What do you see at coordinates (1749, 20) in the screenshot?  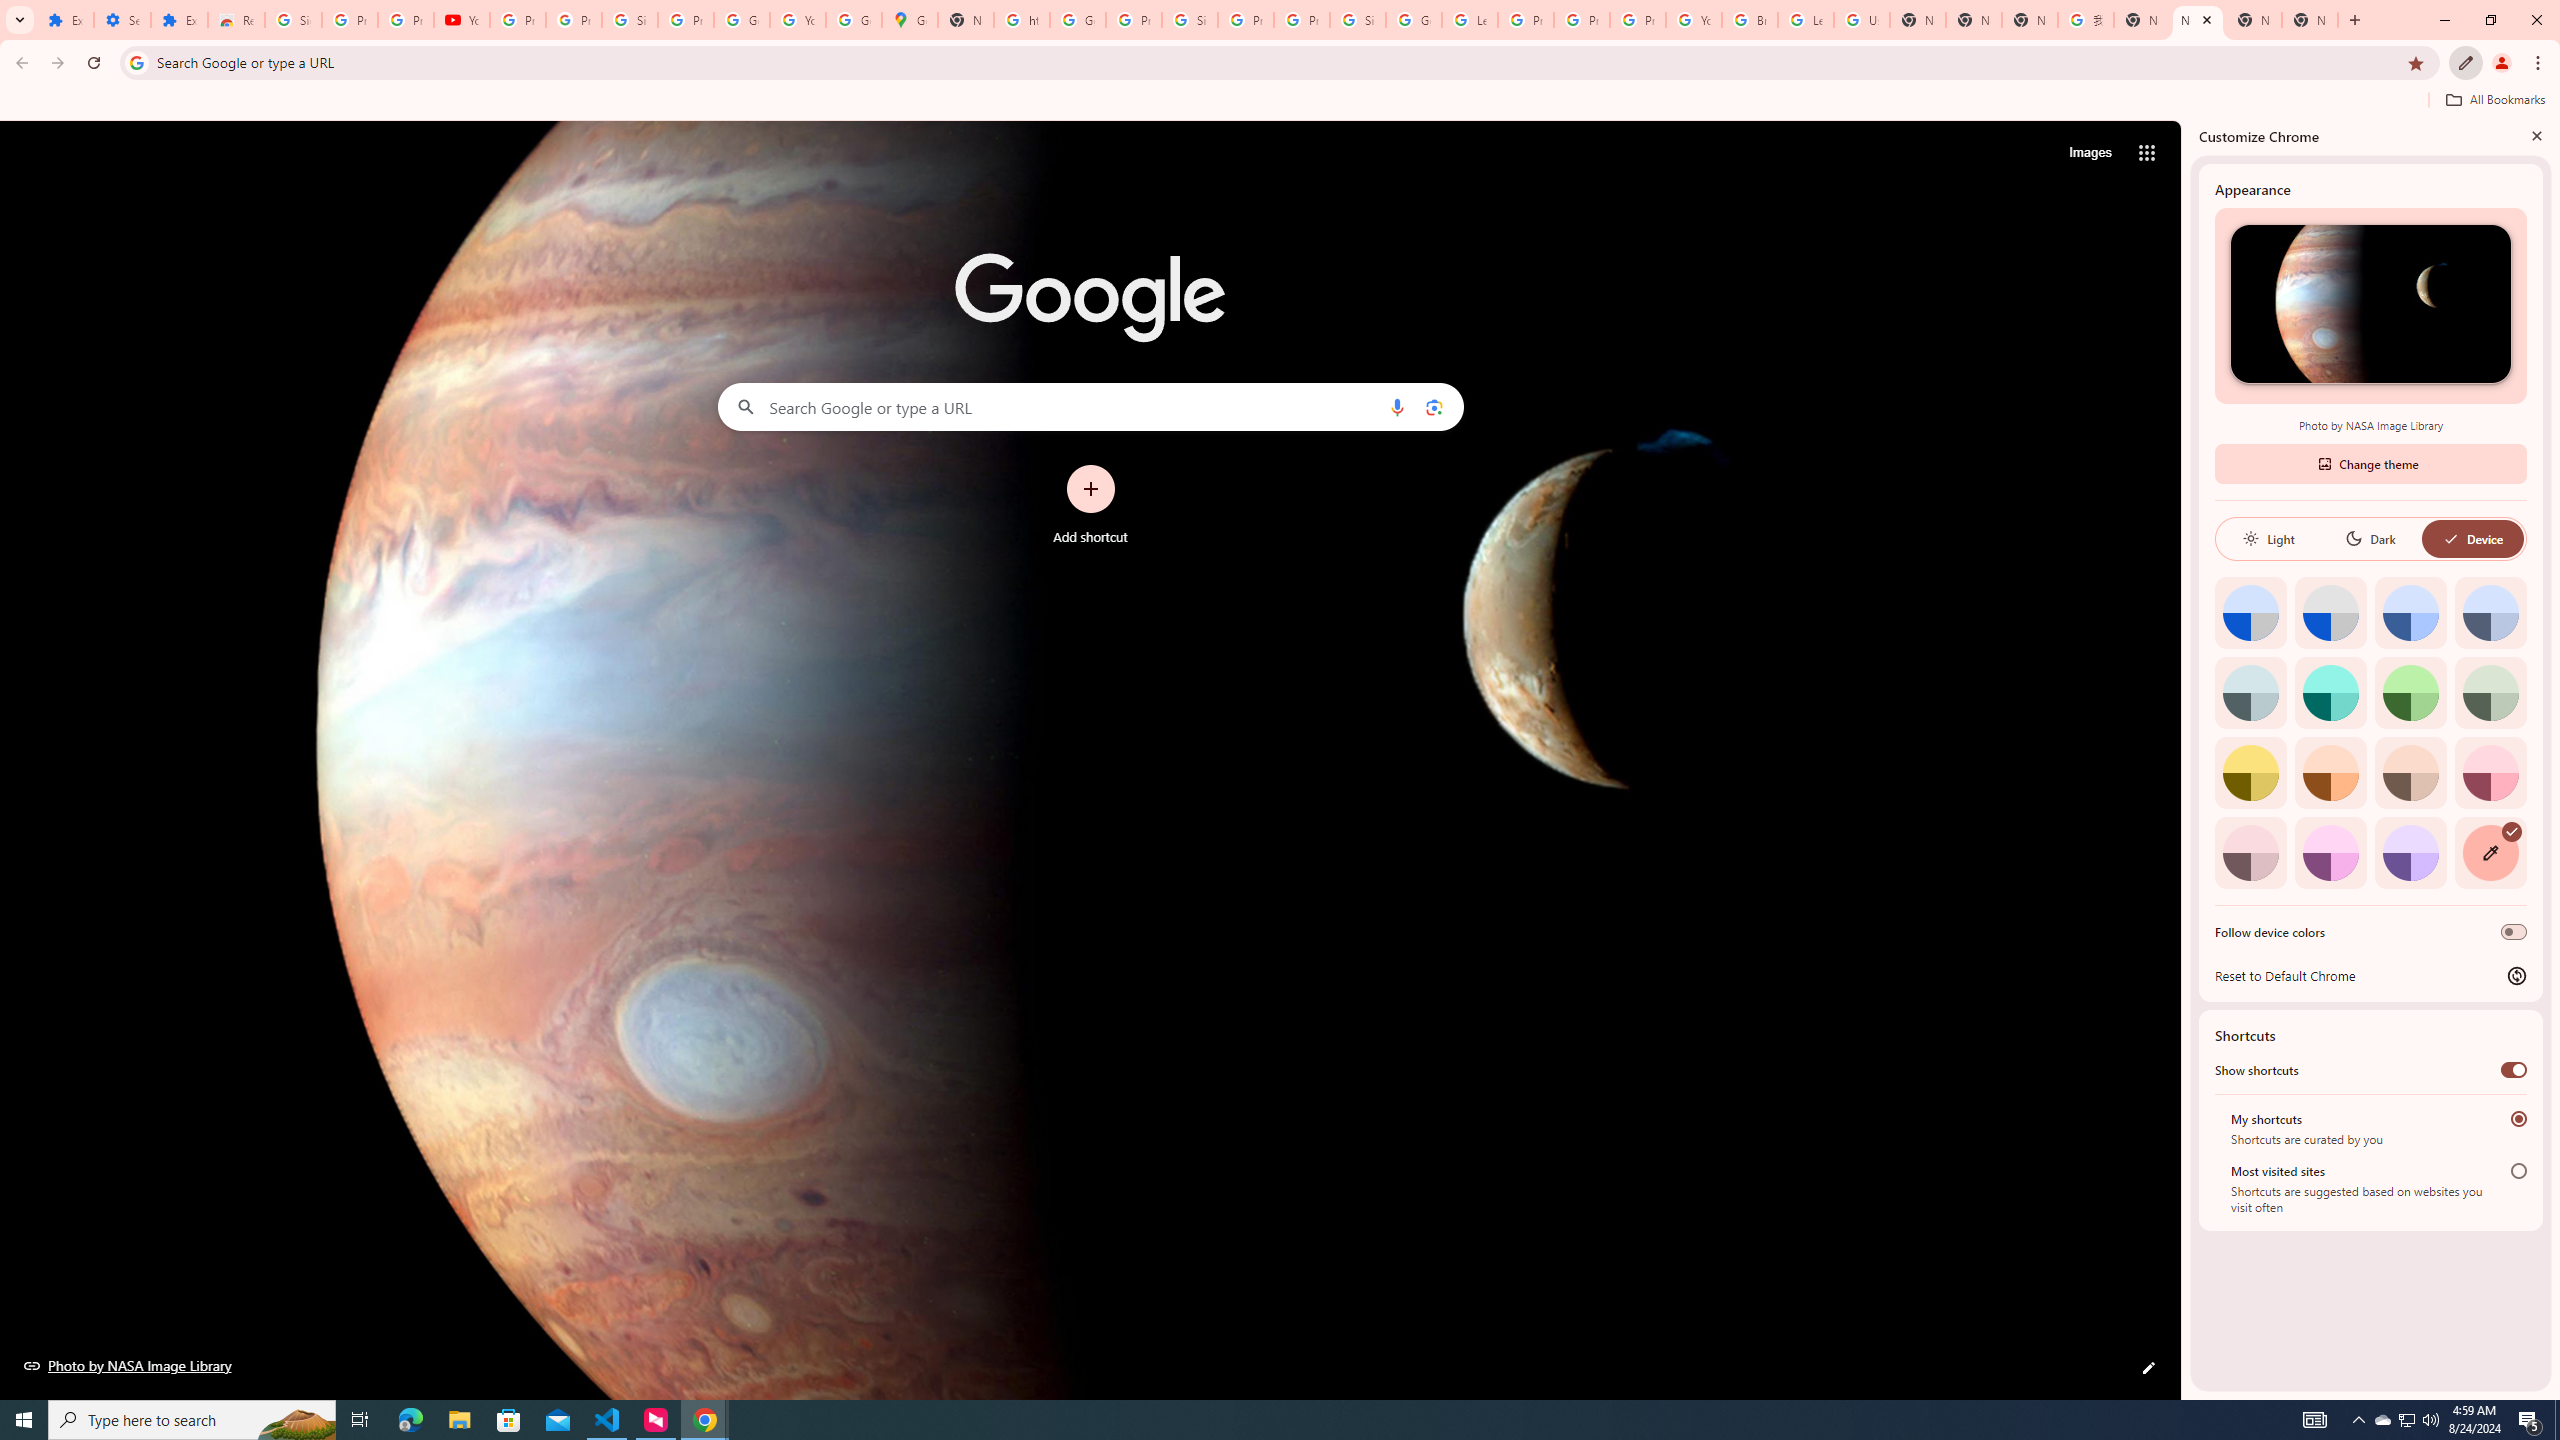 I see `Browse Chrome as a guest - Computer - Google Chrome Help` at bounding box center [1749, 20].